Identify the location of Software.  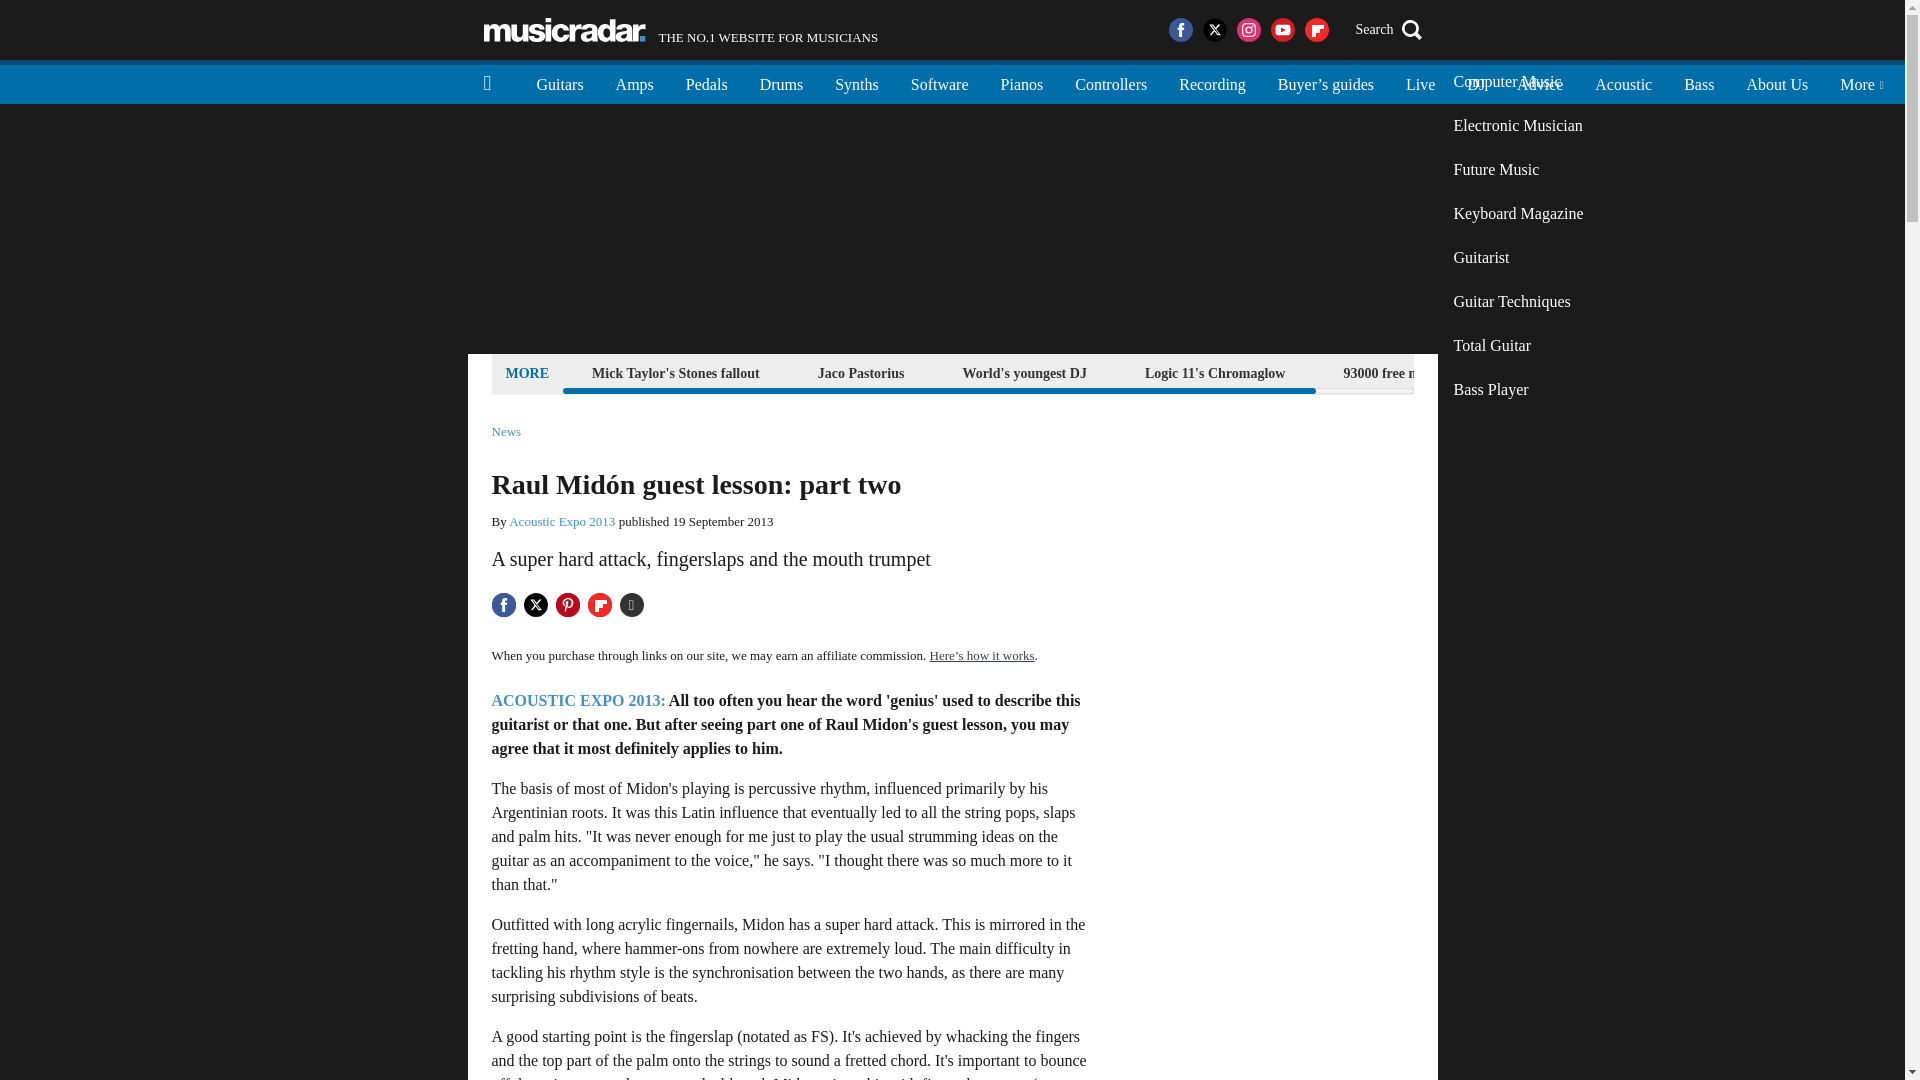
(939, 82).